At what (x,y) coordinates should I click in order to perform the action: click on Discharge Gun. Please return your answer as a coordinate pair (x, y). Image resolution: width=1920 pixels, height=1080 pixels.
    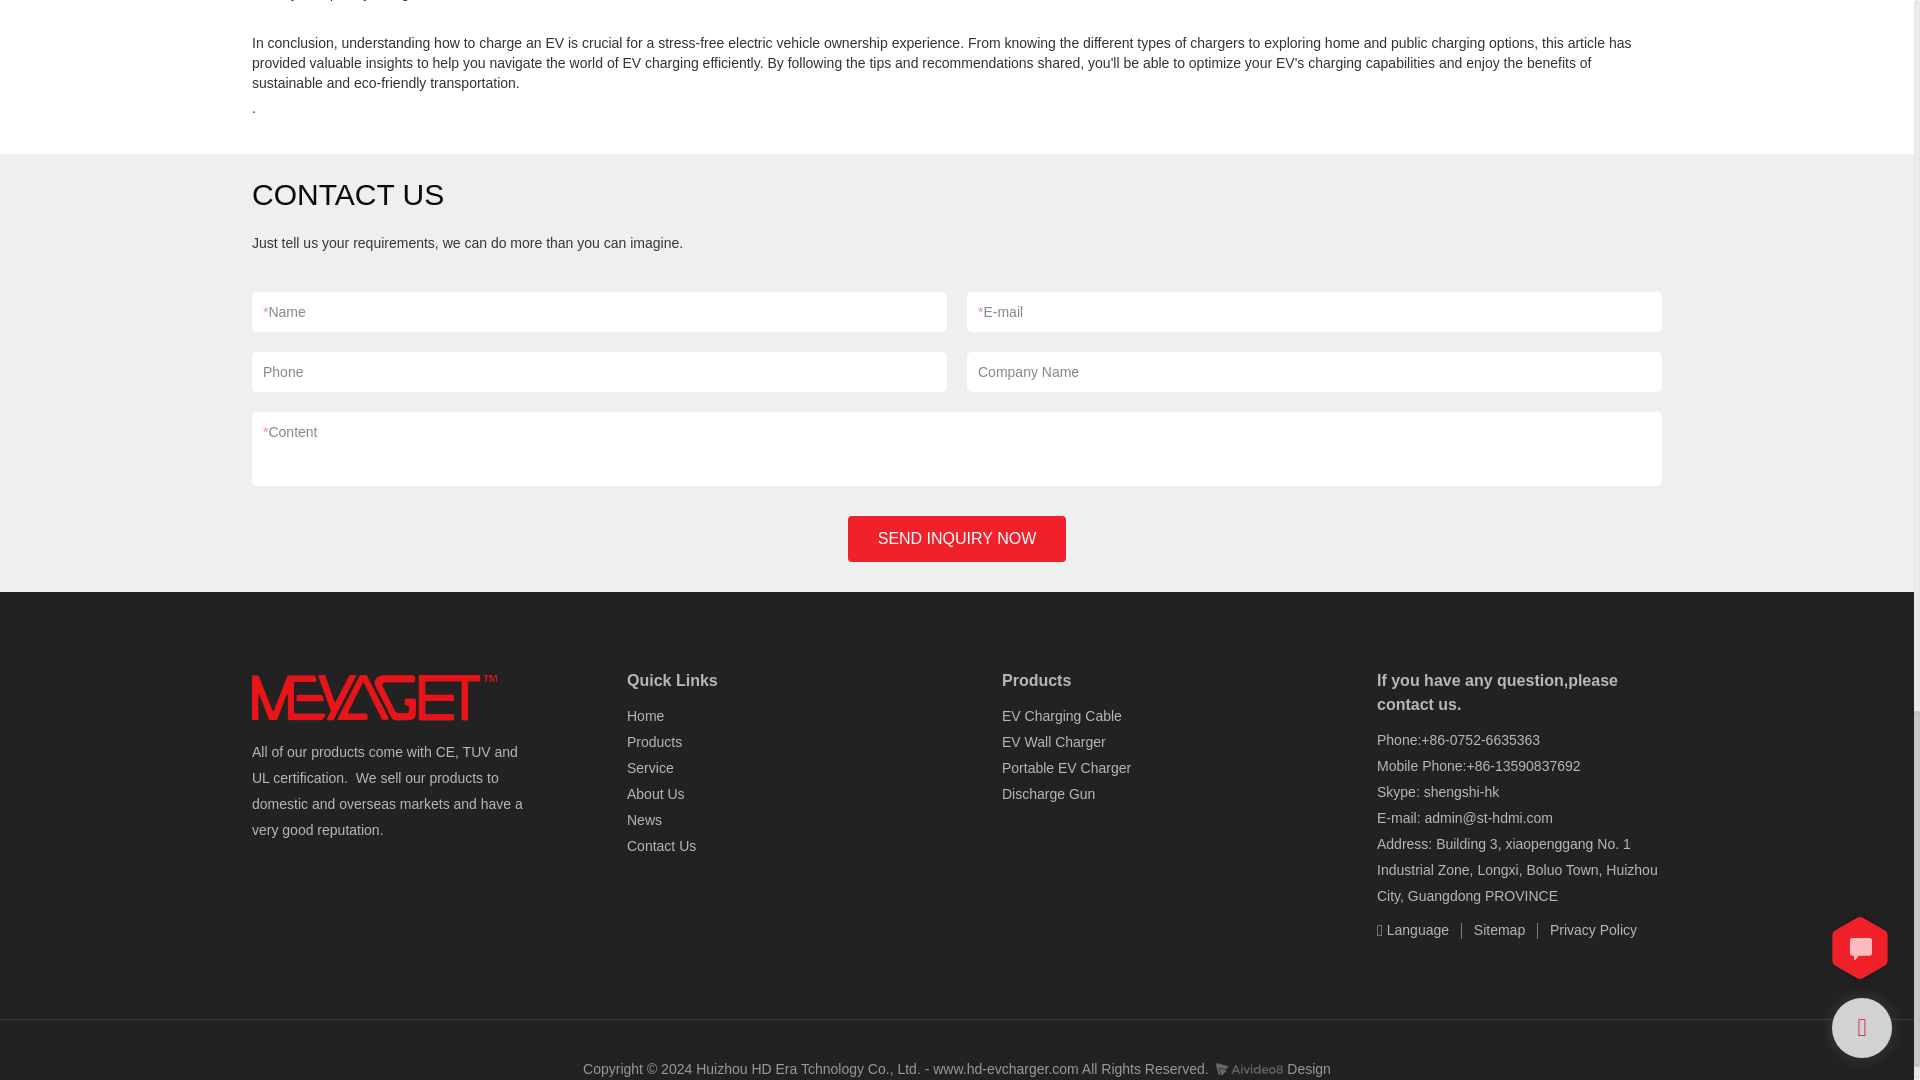
    Looking at the image, I should click on (1048, 794).